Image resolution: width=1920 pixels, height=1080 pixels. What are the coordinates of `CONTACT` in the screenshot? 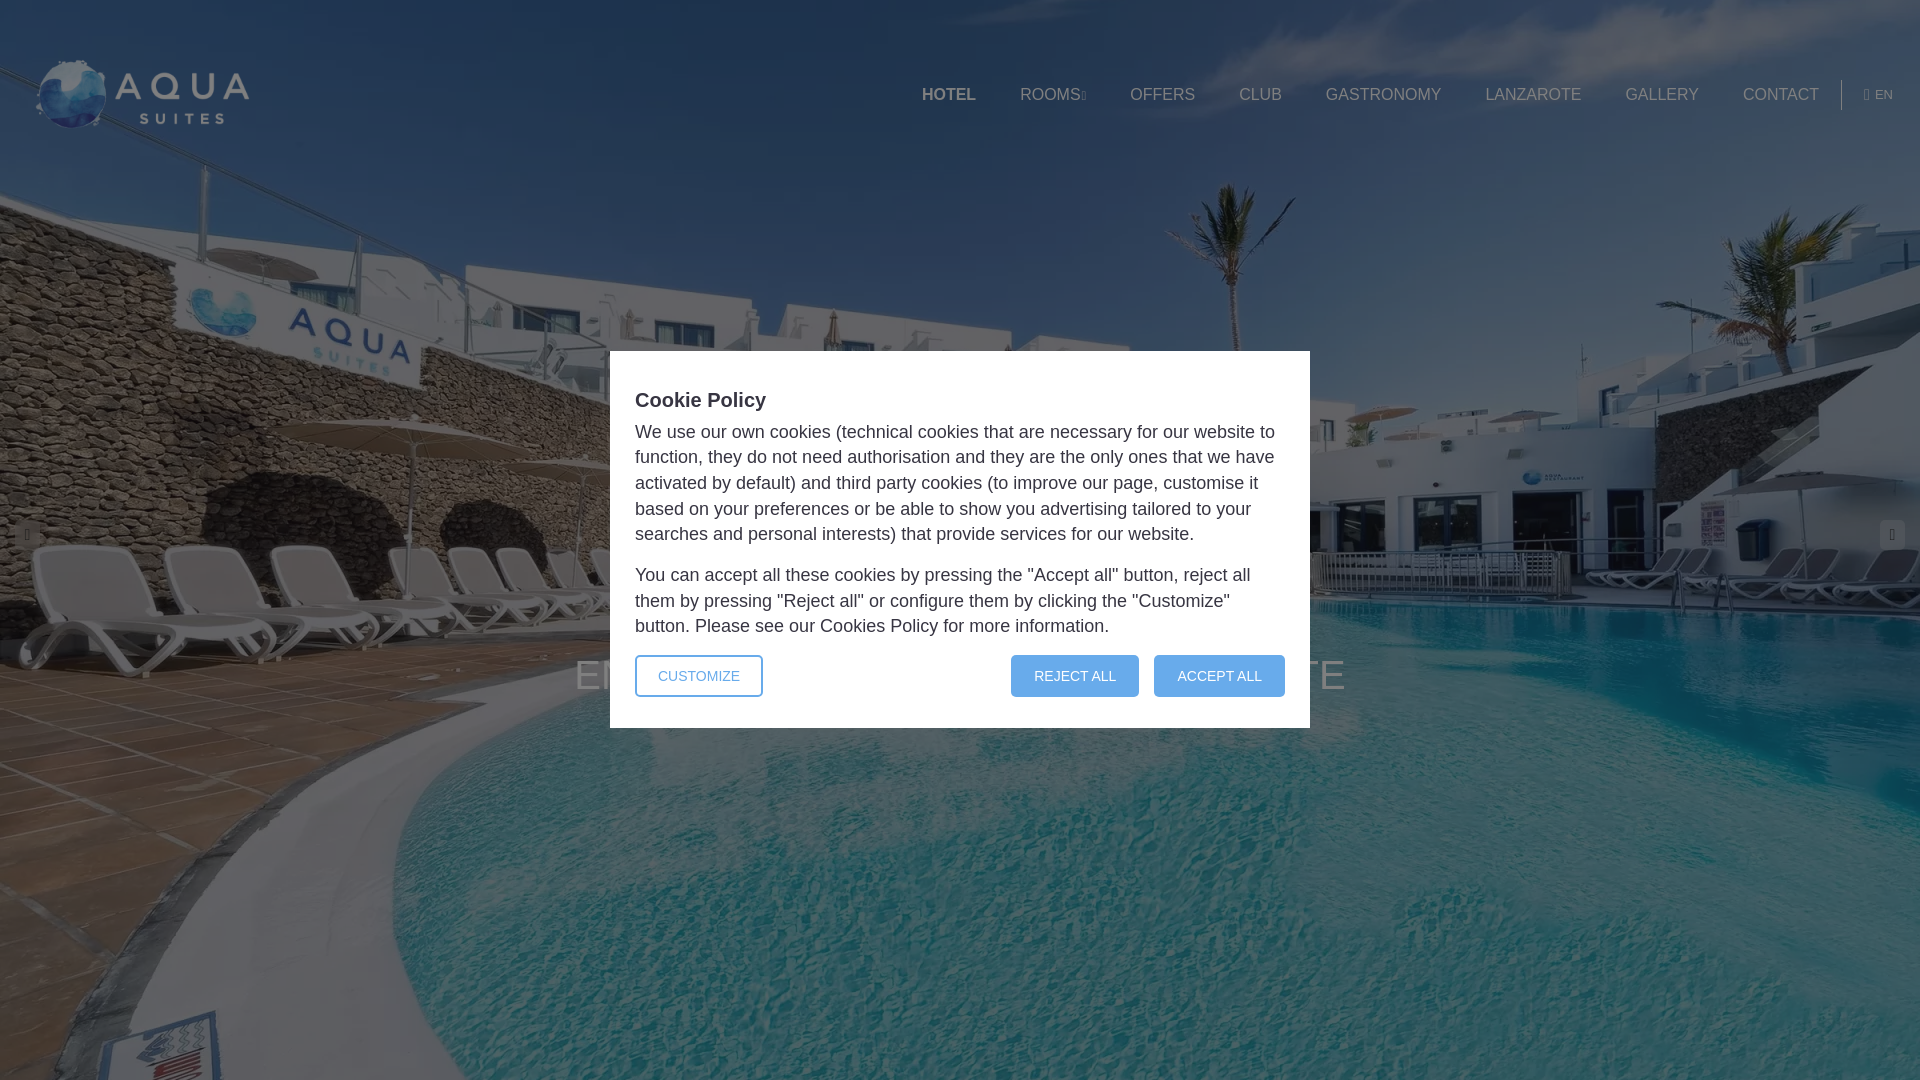 It's located at (1780, 95).